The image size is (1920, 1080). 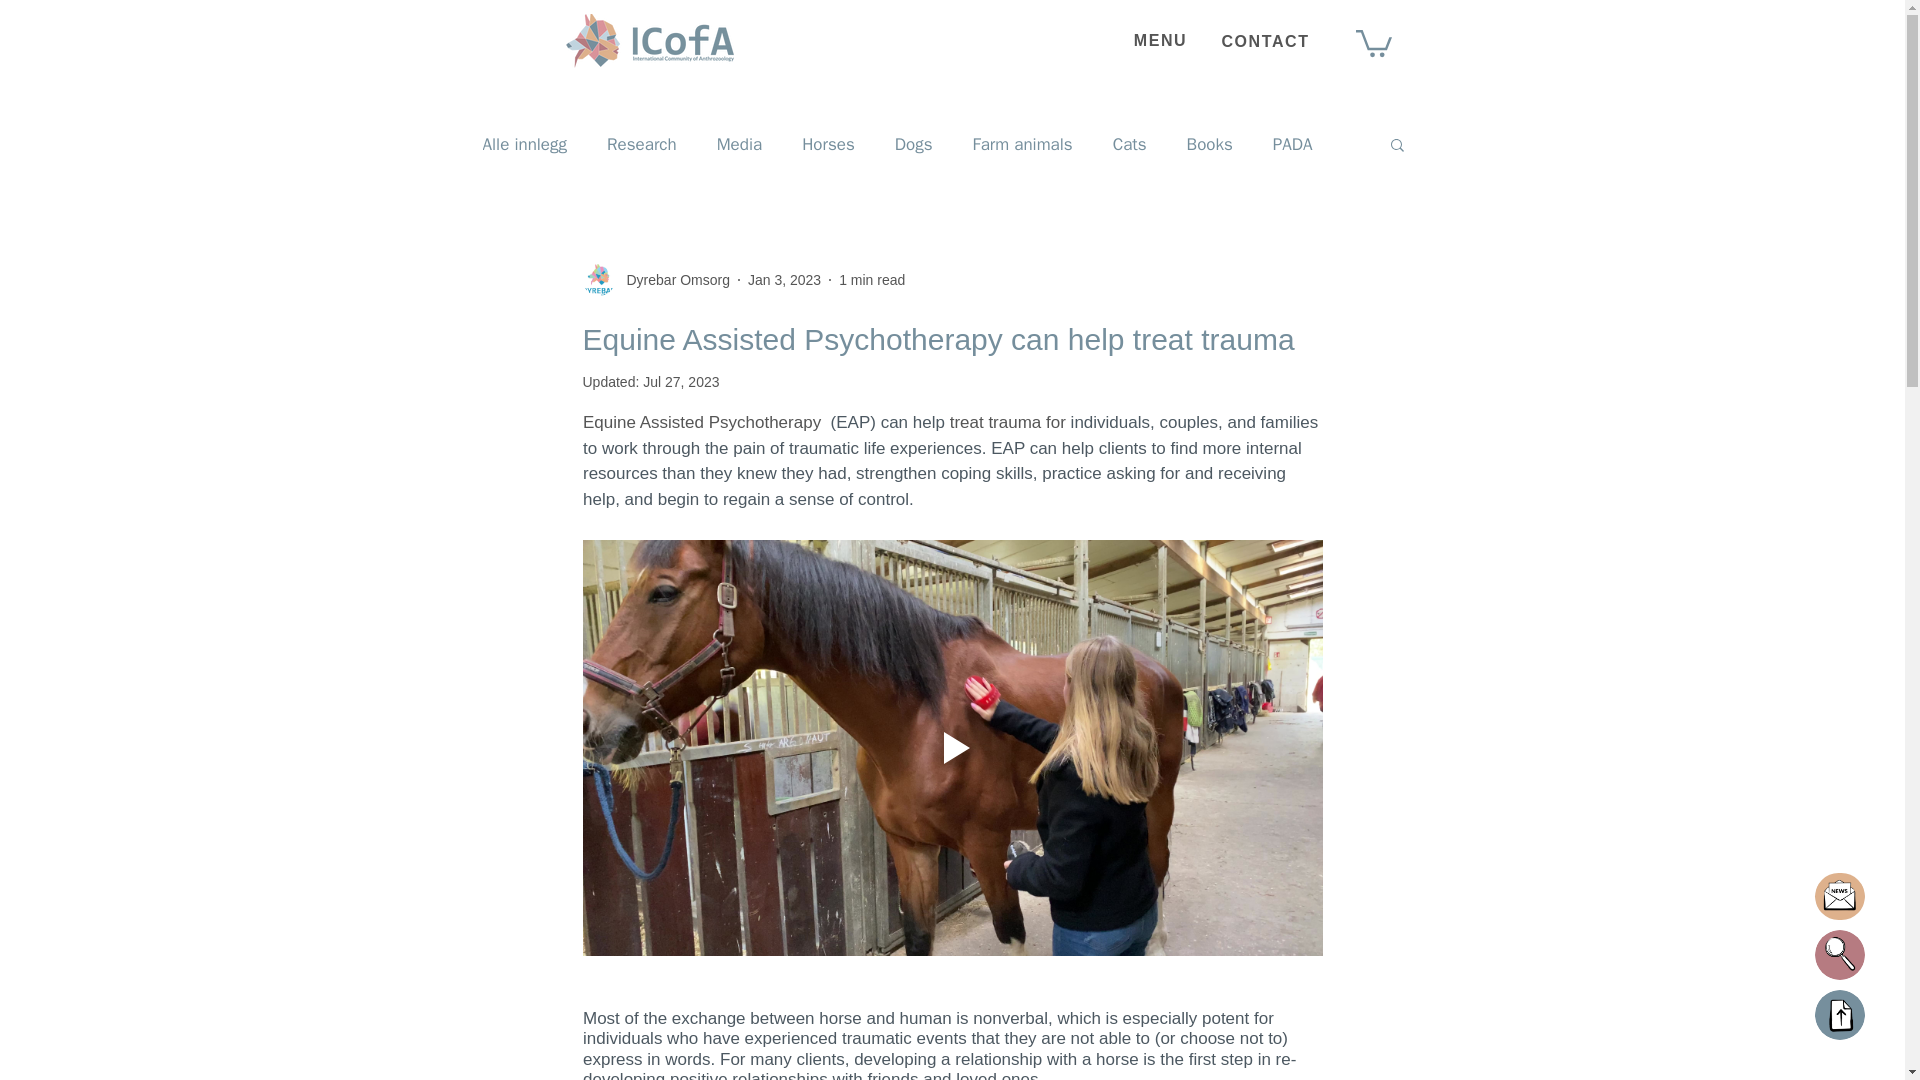 I want to click on CONTACT, so click(x=1266, y=40).